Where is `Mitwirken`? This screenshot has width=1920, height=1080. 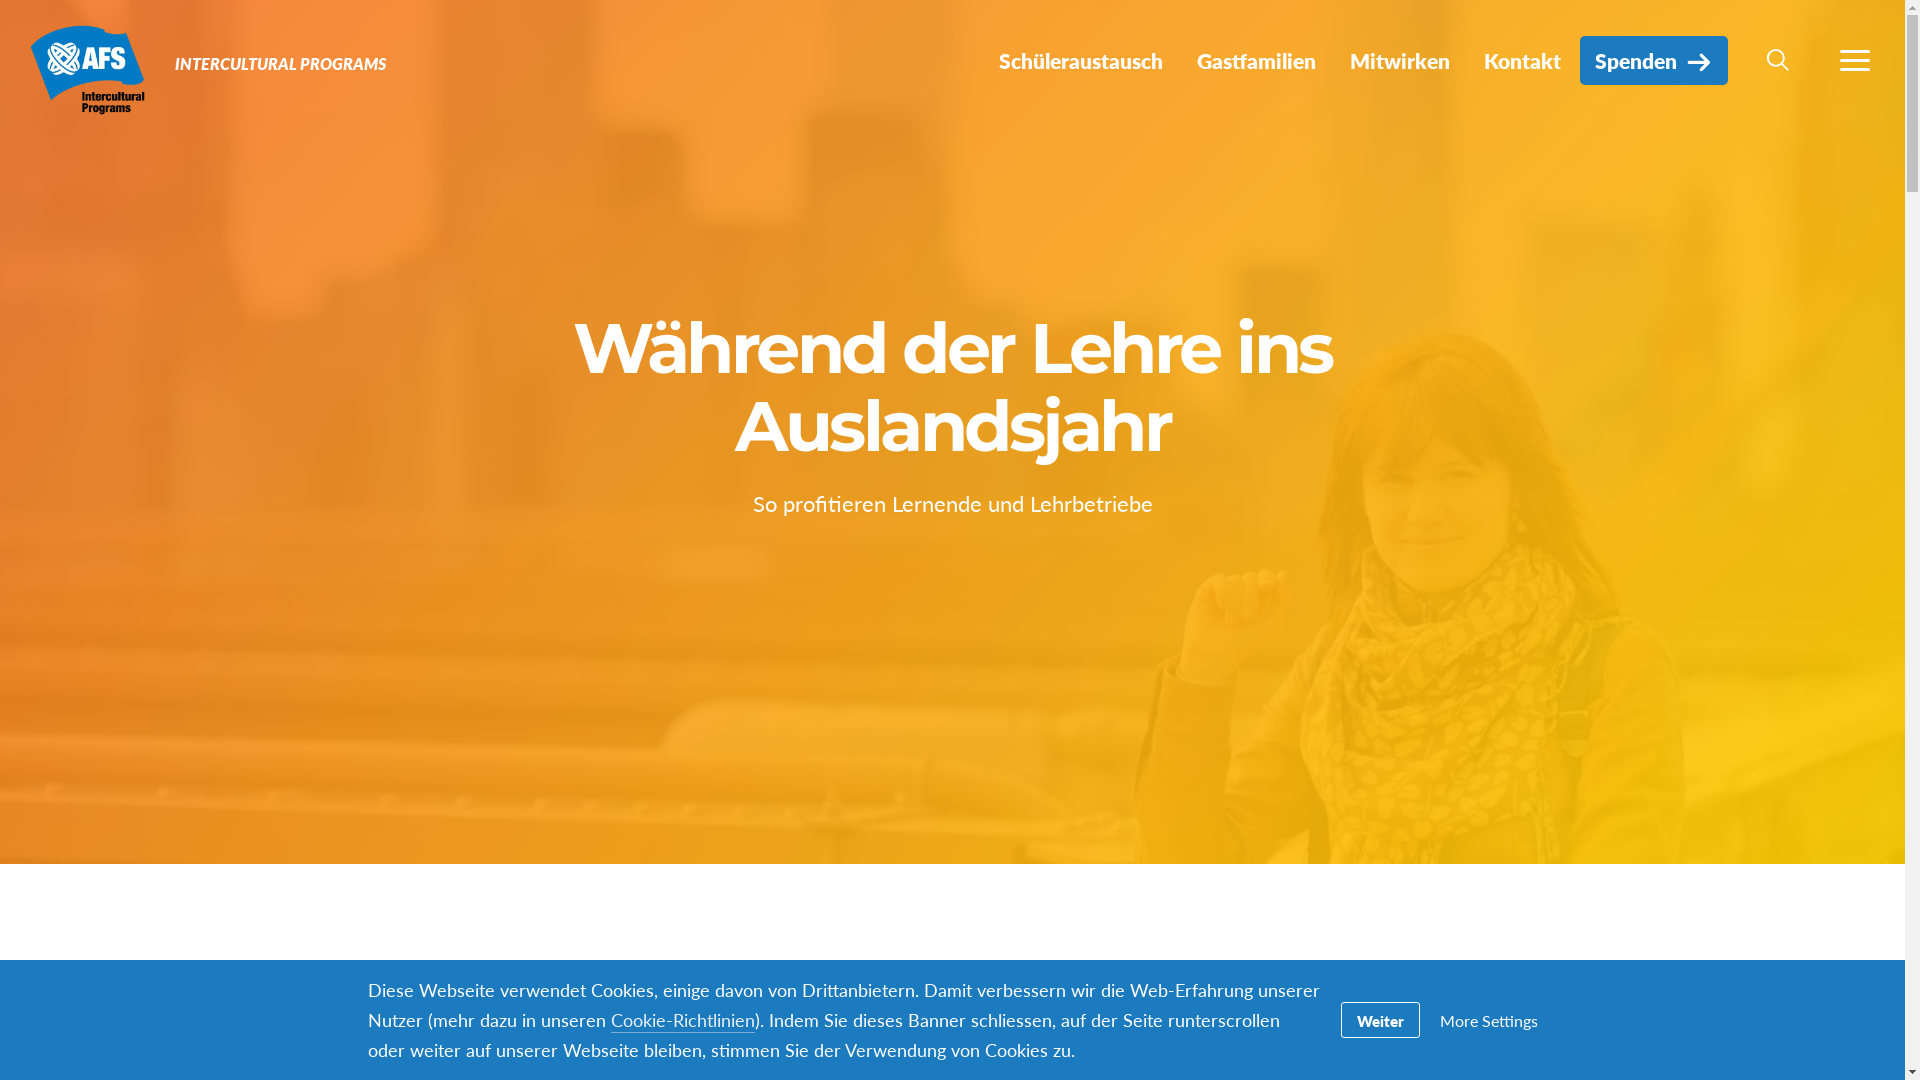 Mitwirken is located at coordinates (1400, 60).